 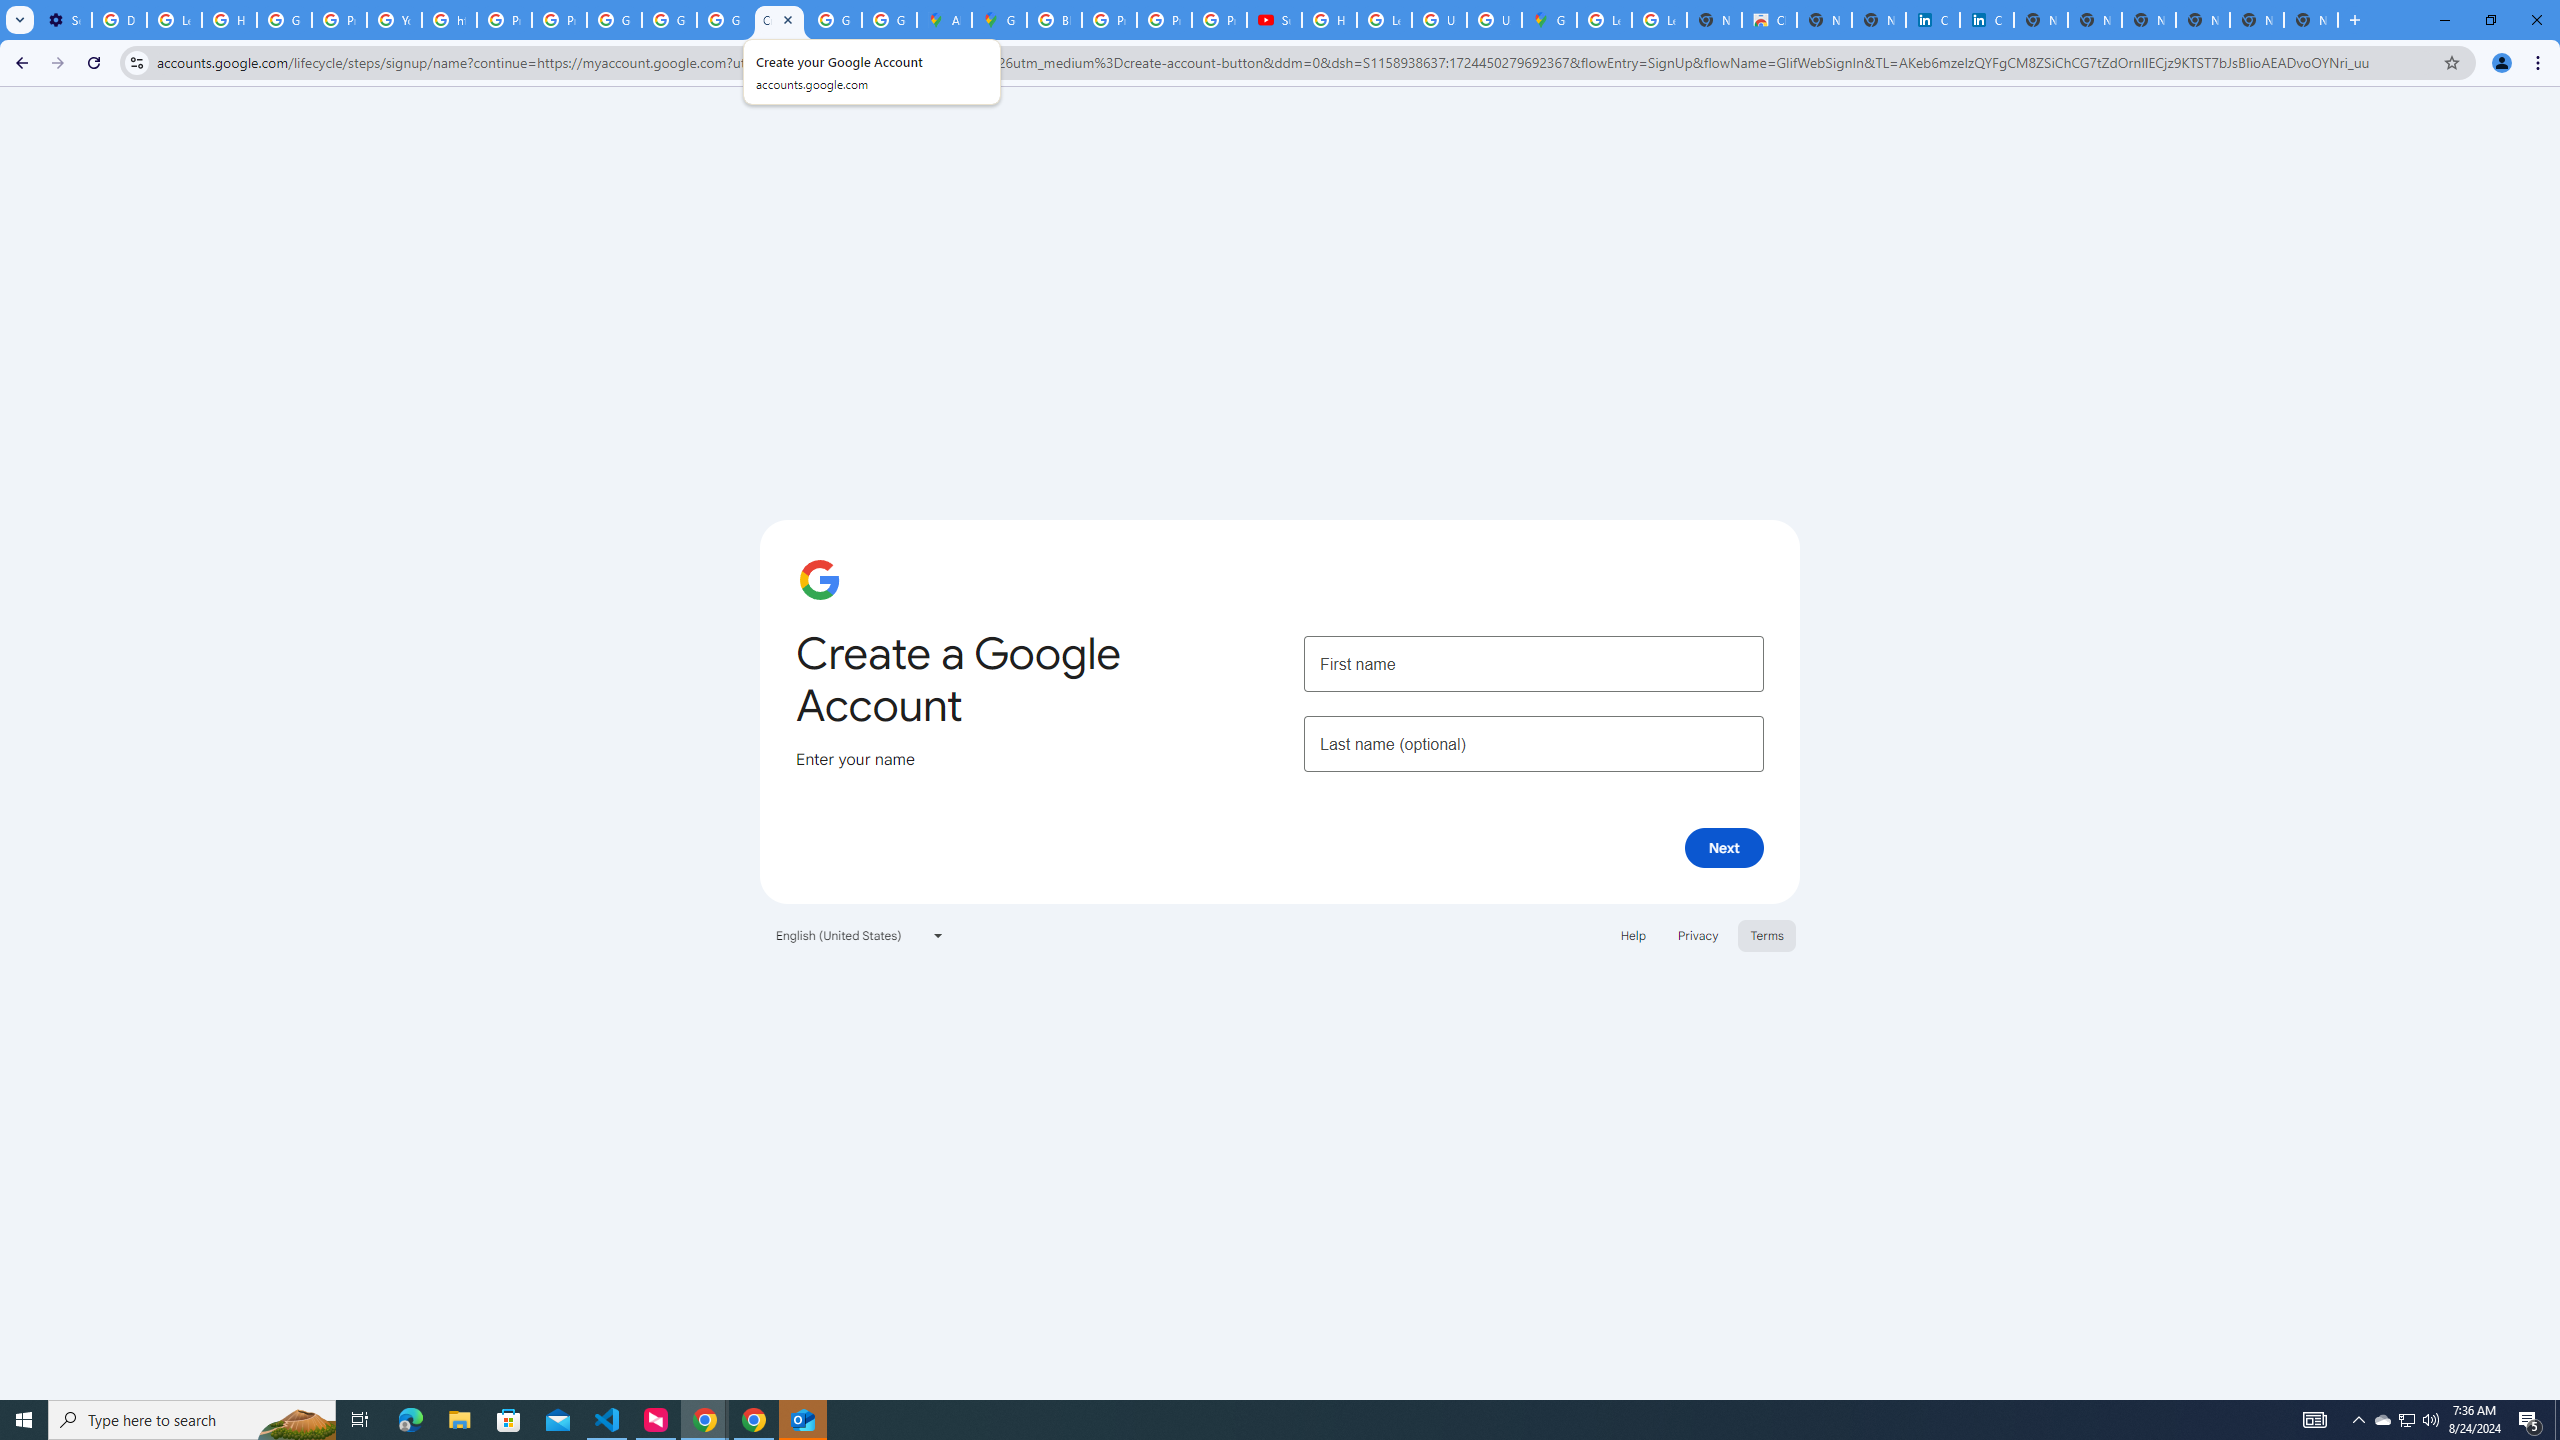 I want to click on Privacy Help Center - Policies Help, so click(x=1164, y=20).